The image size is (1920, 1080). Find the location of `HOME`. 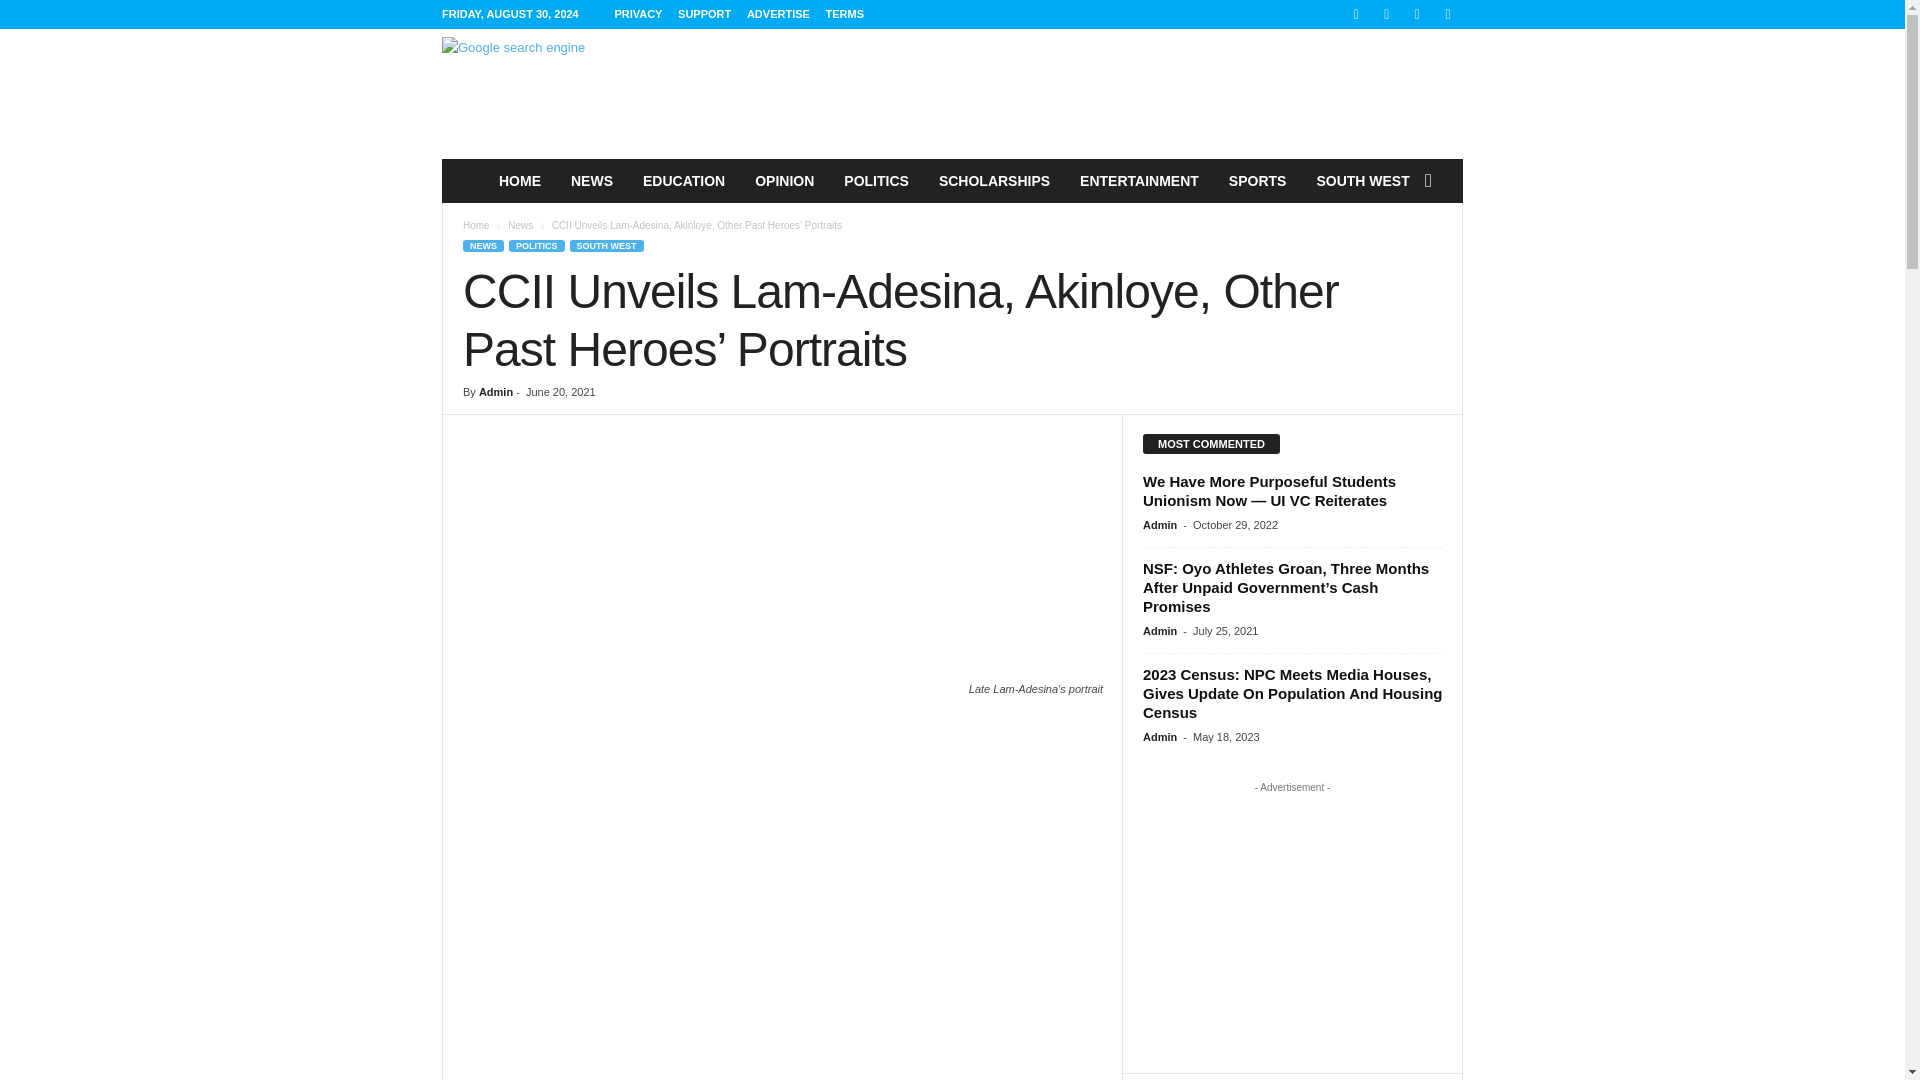

HOME is located at coordinates (520, 180).